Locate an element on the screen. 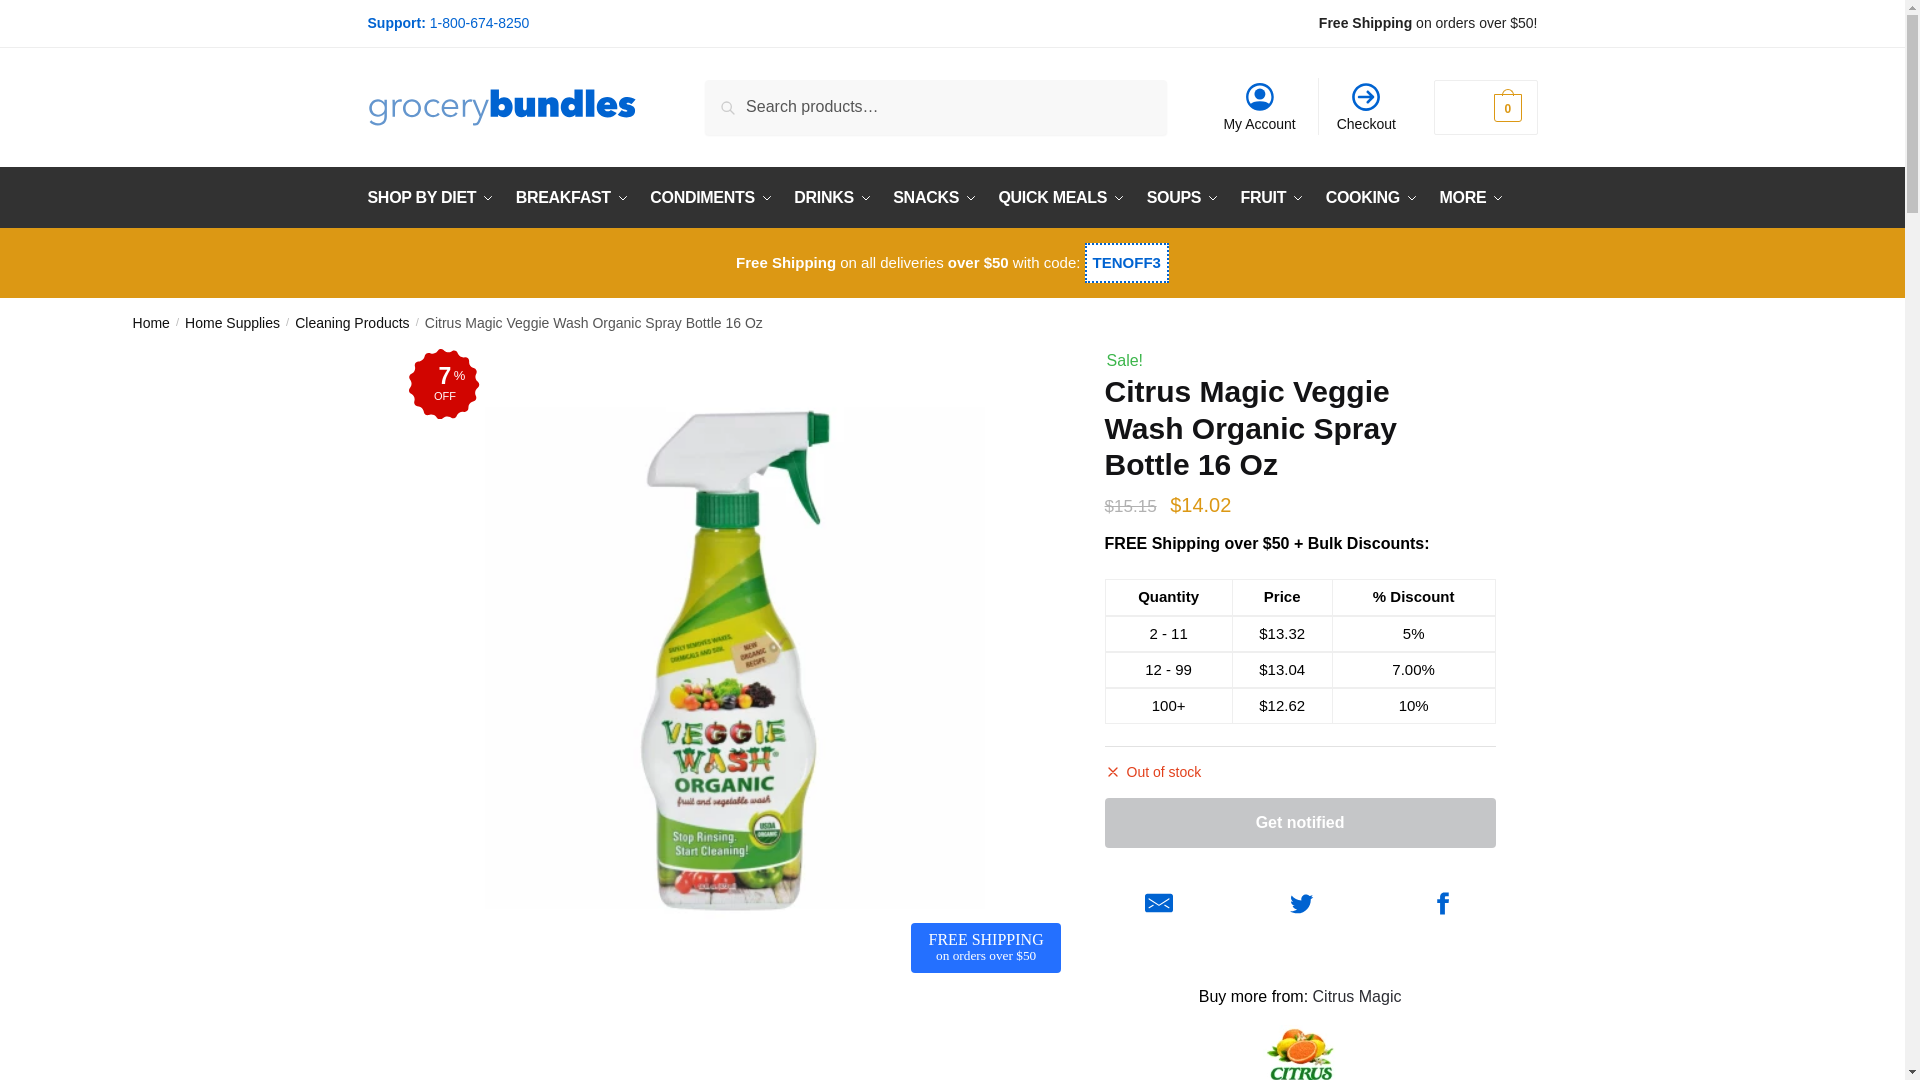  BREAKFAST is located at coordinates (572, 198).